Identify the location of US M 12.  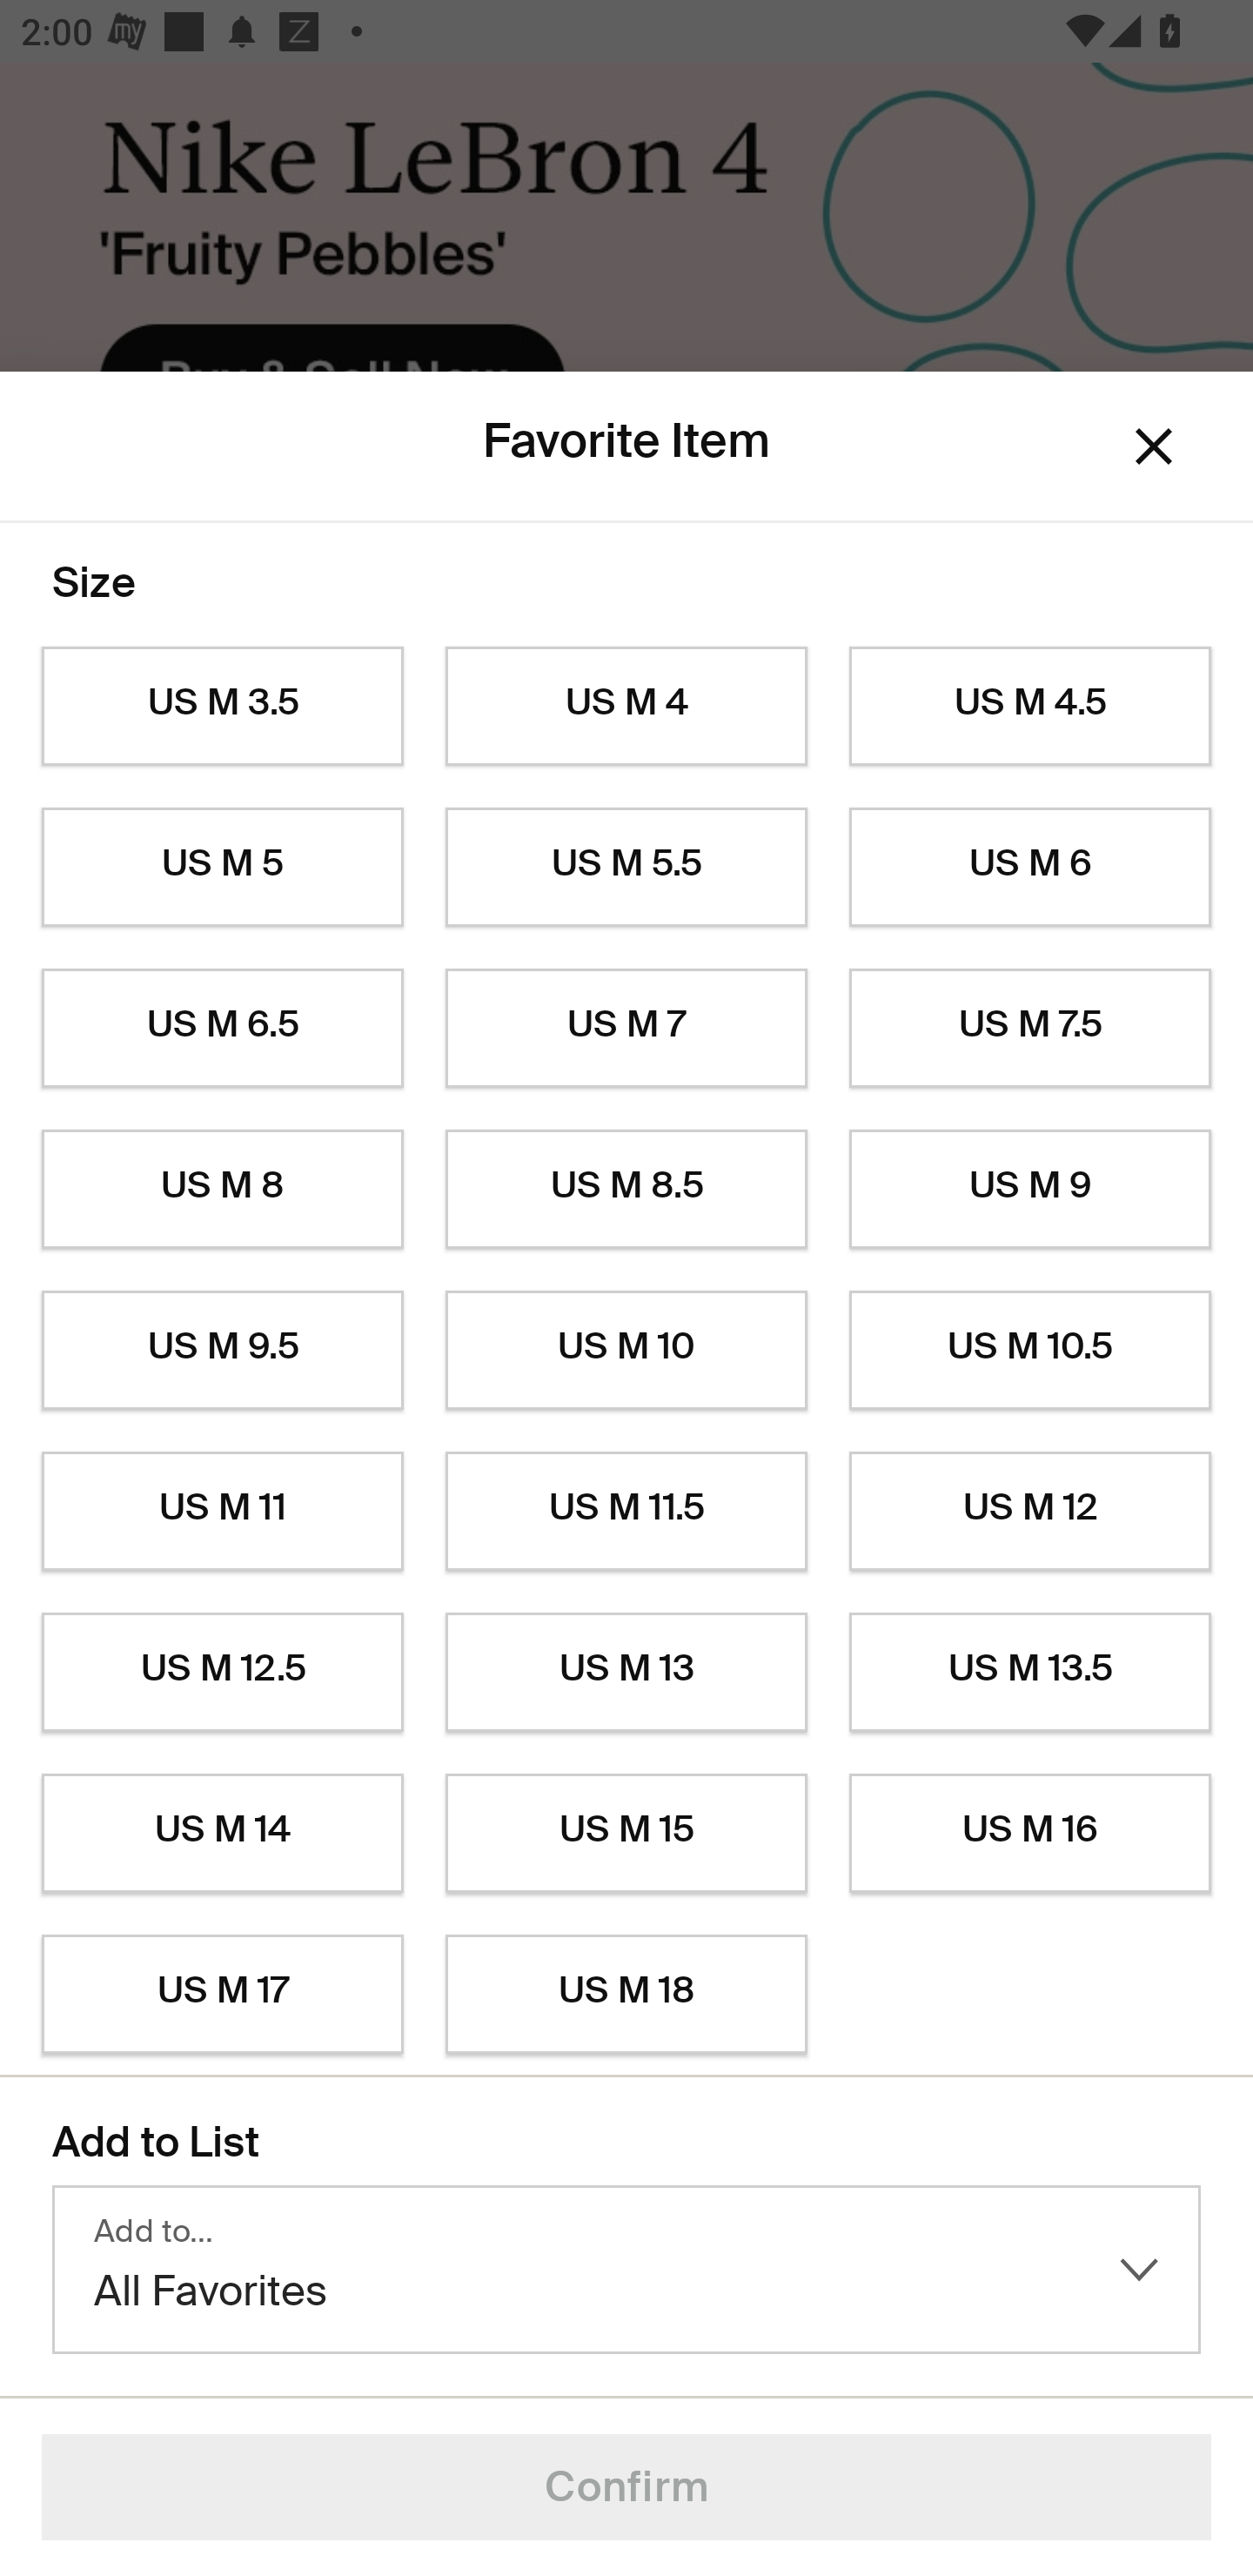
(1030, 1511).